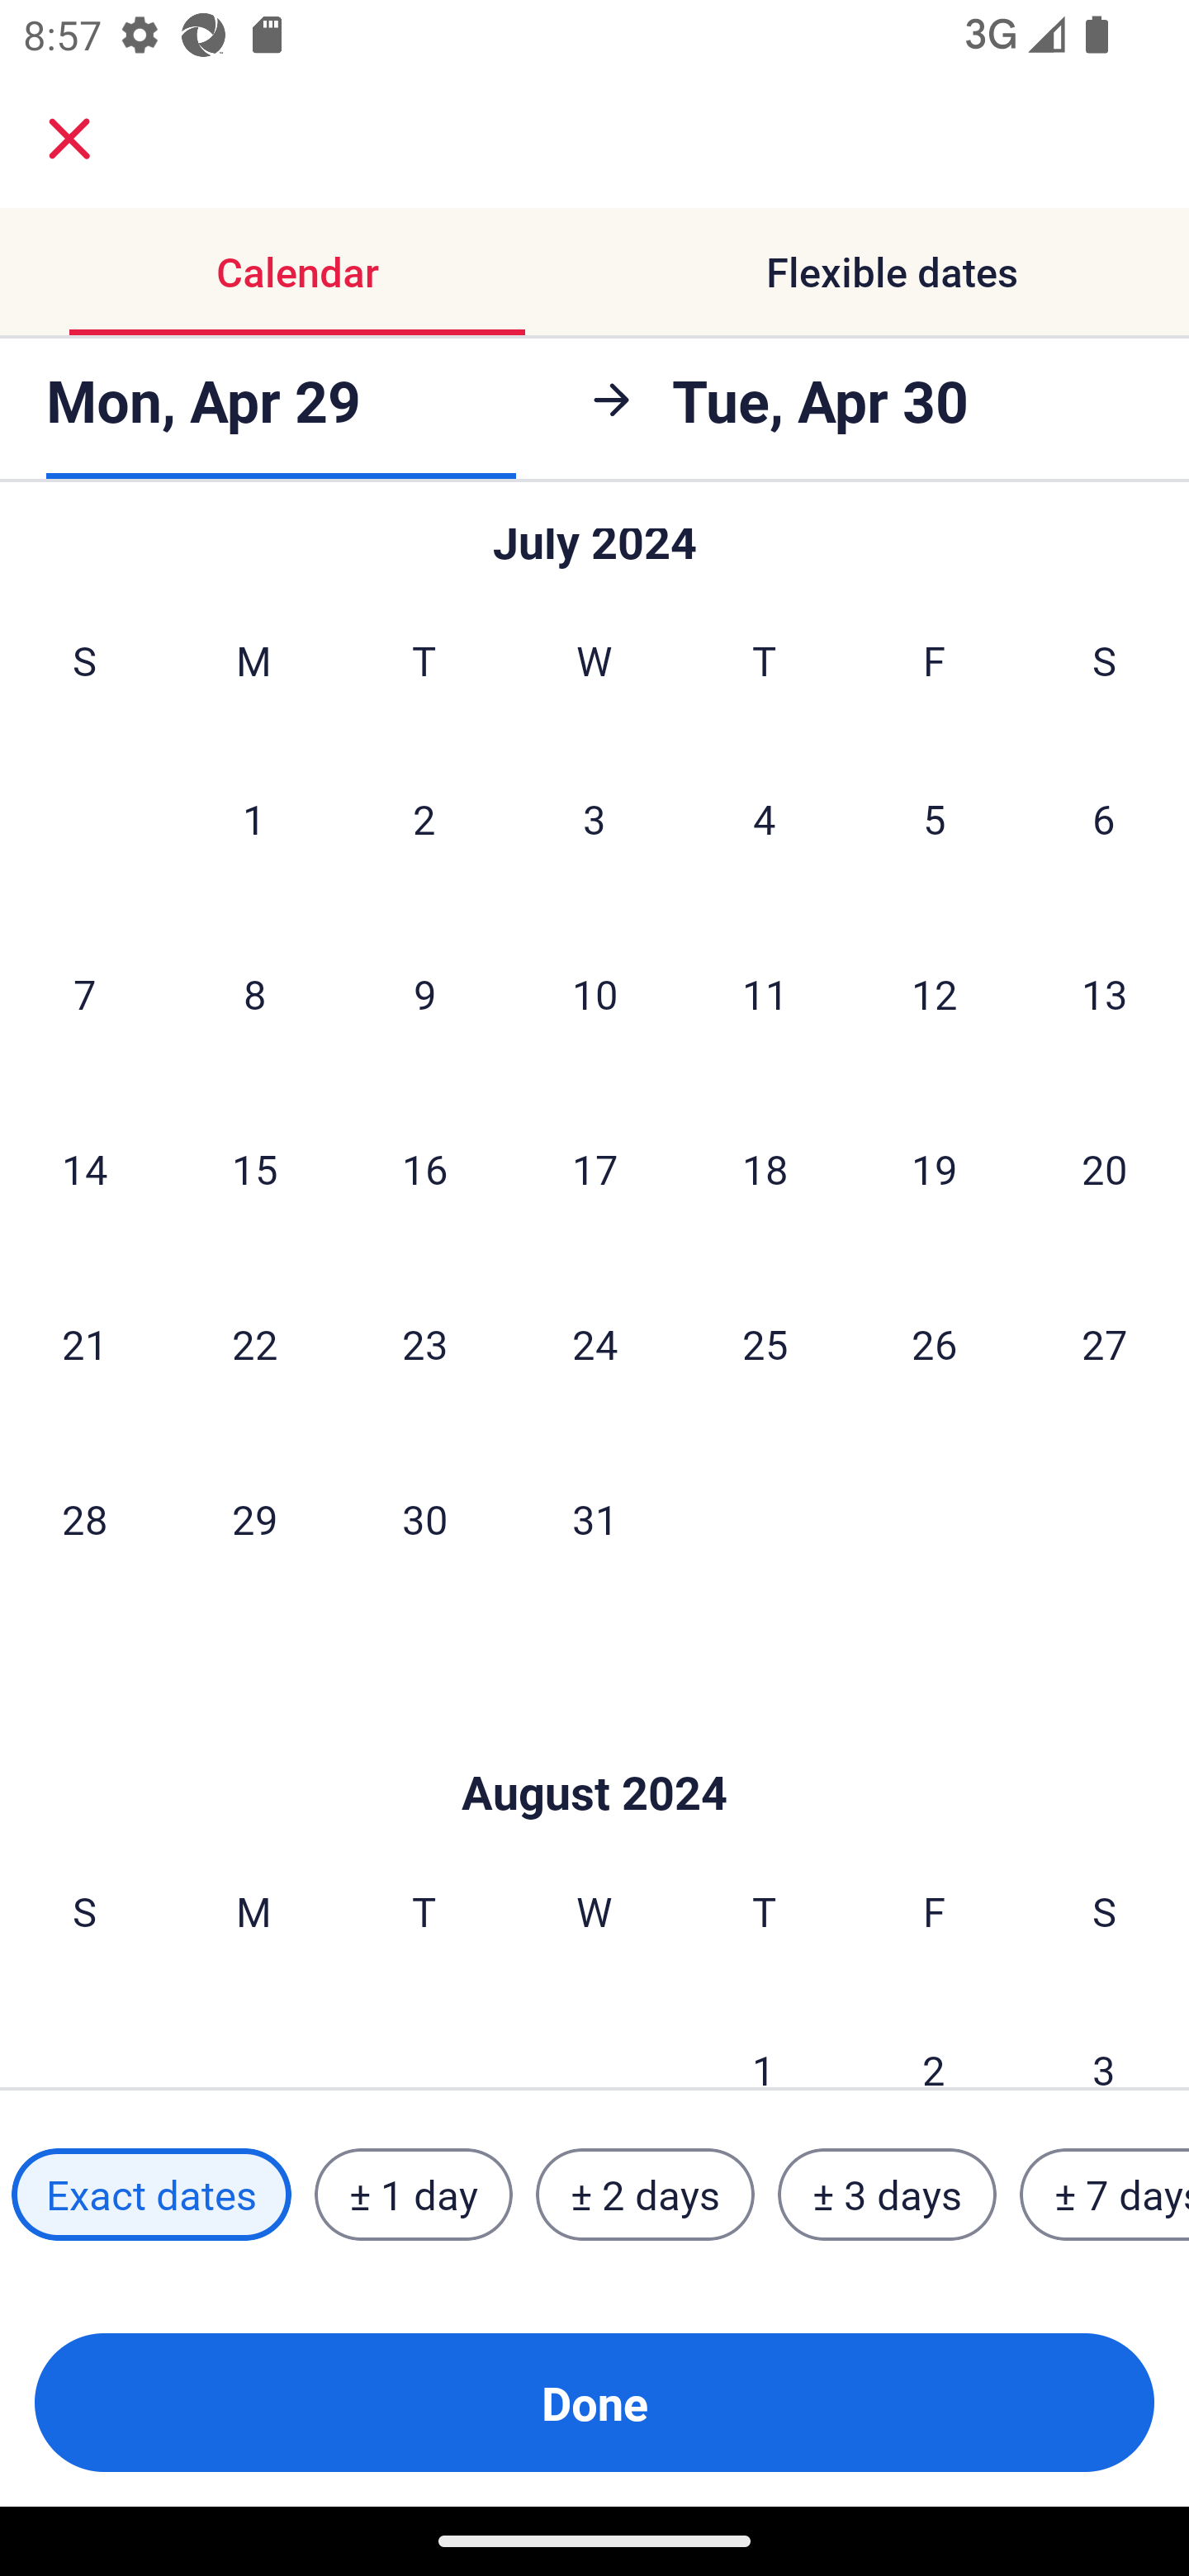  What do you see at coordinates (424, 1518) in the screenshot?
I see `30 Tuesday, July 30, 2024` at bounding box center [424, 1518].